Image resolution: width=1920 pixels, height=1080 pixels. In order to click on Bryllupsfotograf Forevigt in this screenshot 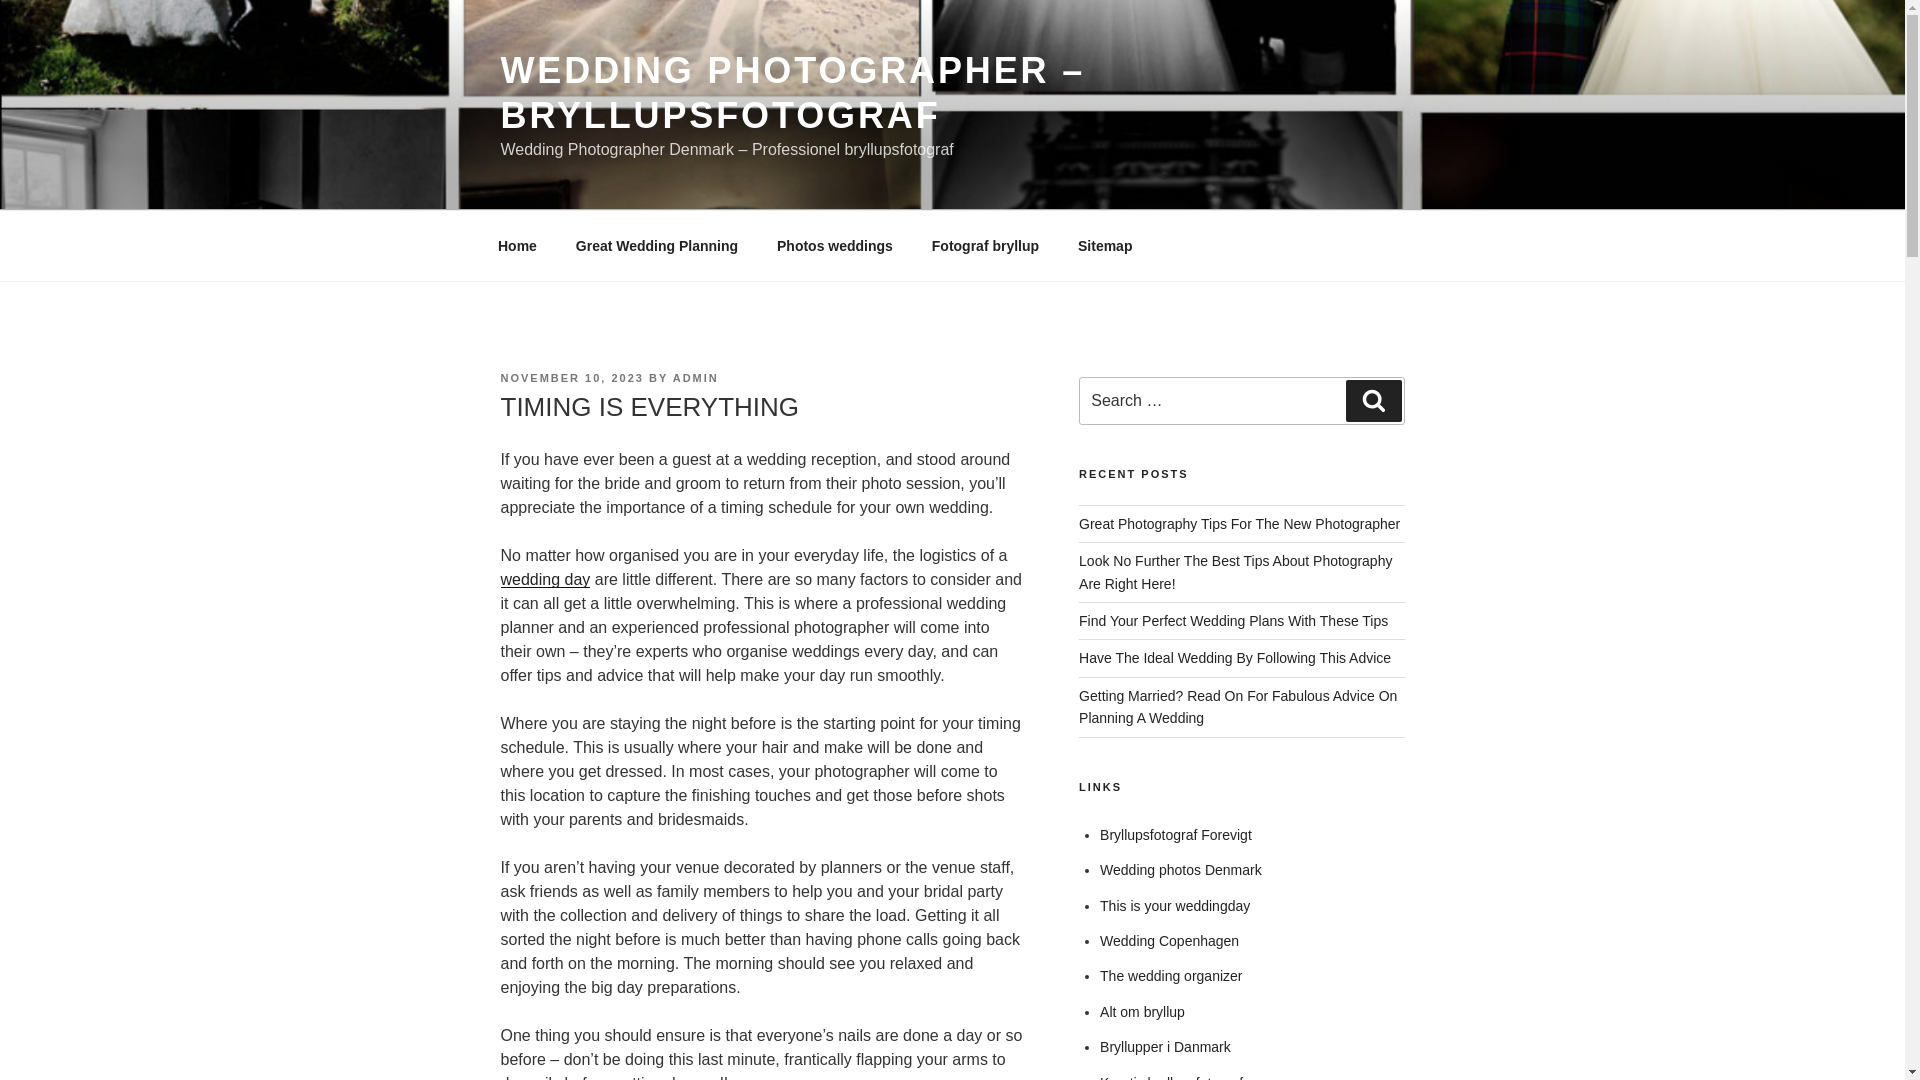, I will do `click(1176, 835)`.